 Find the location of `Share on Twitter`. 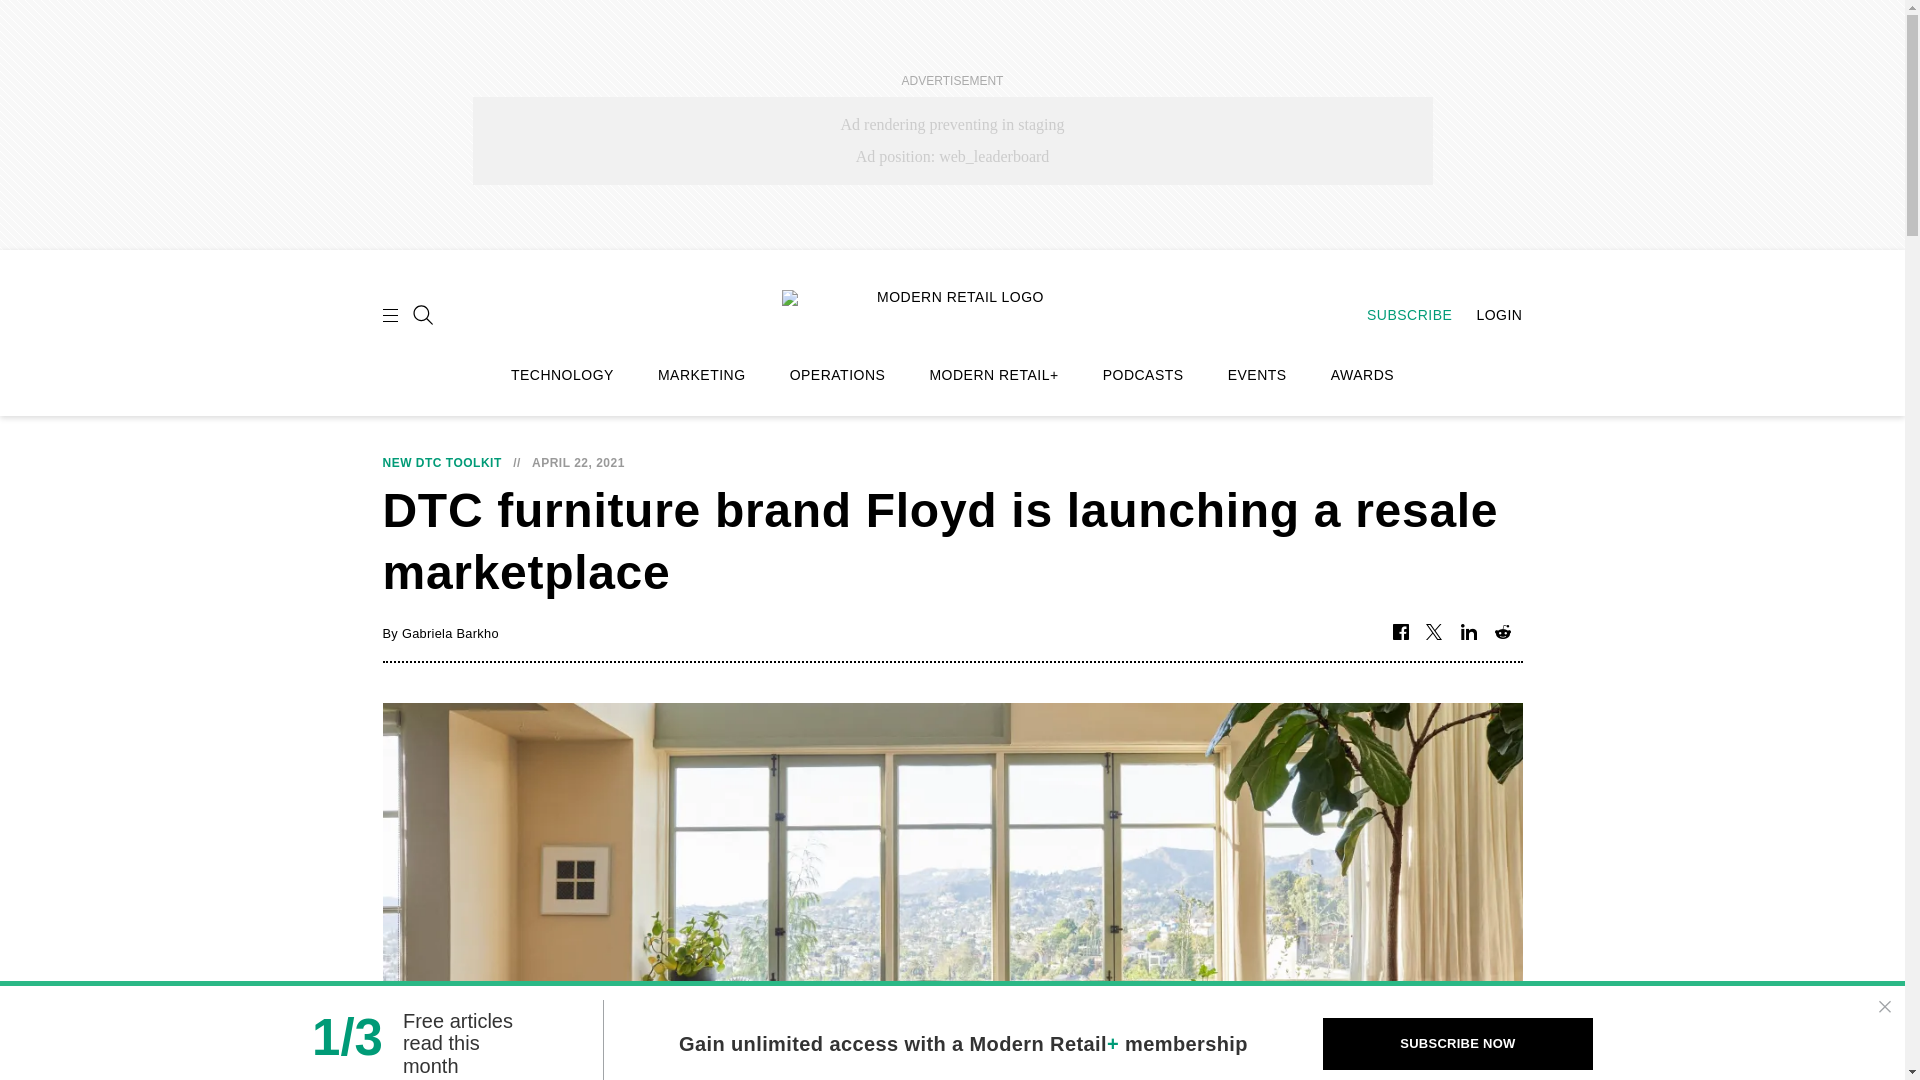

Share on Twitter is located at coordinates (1434, 633).